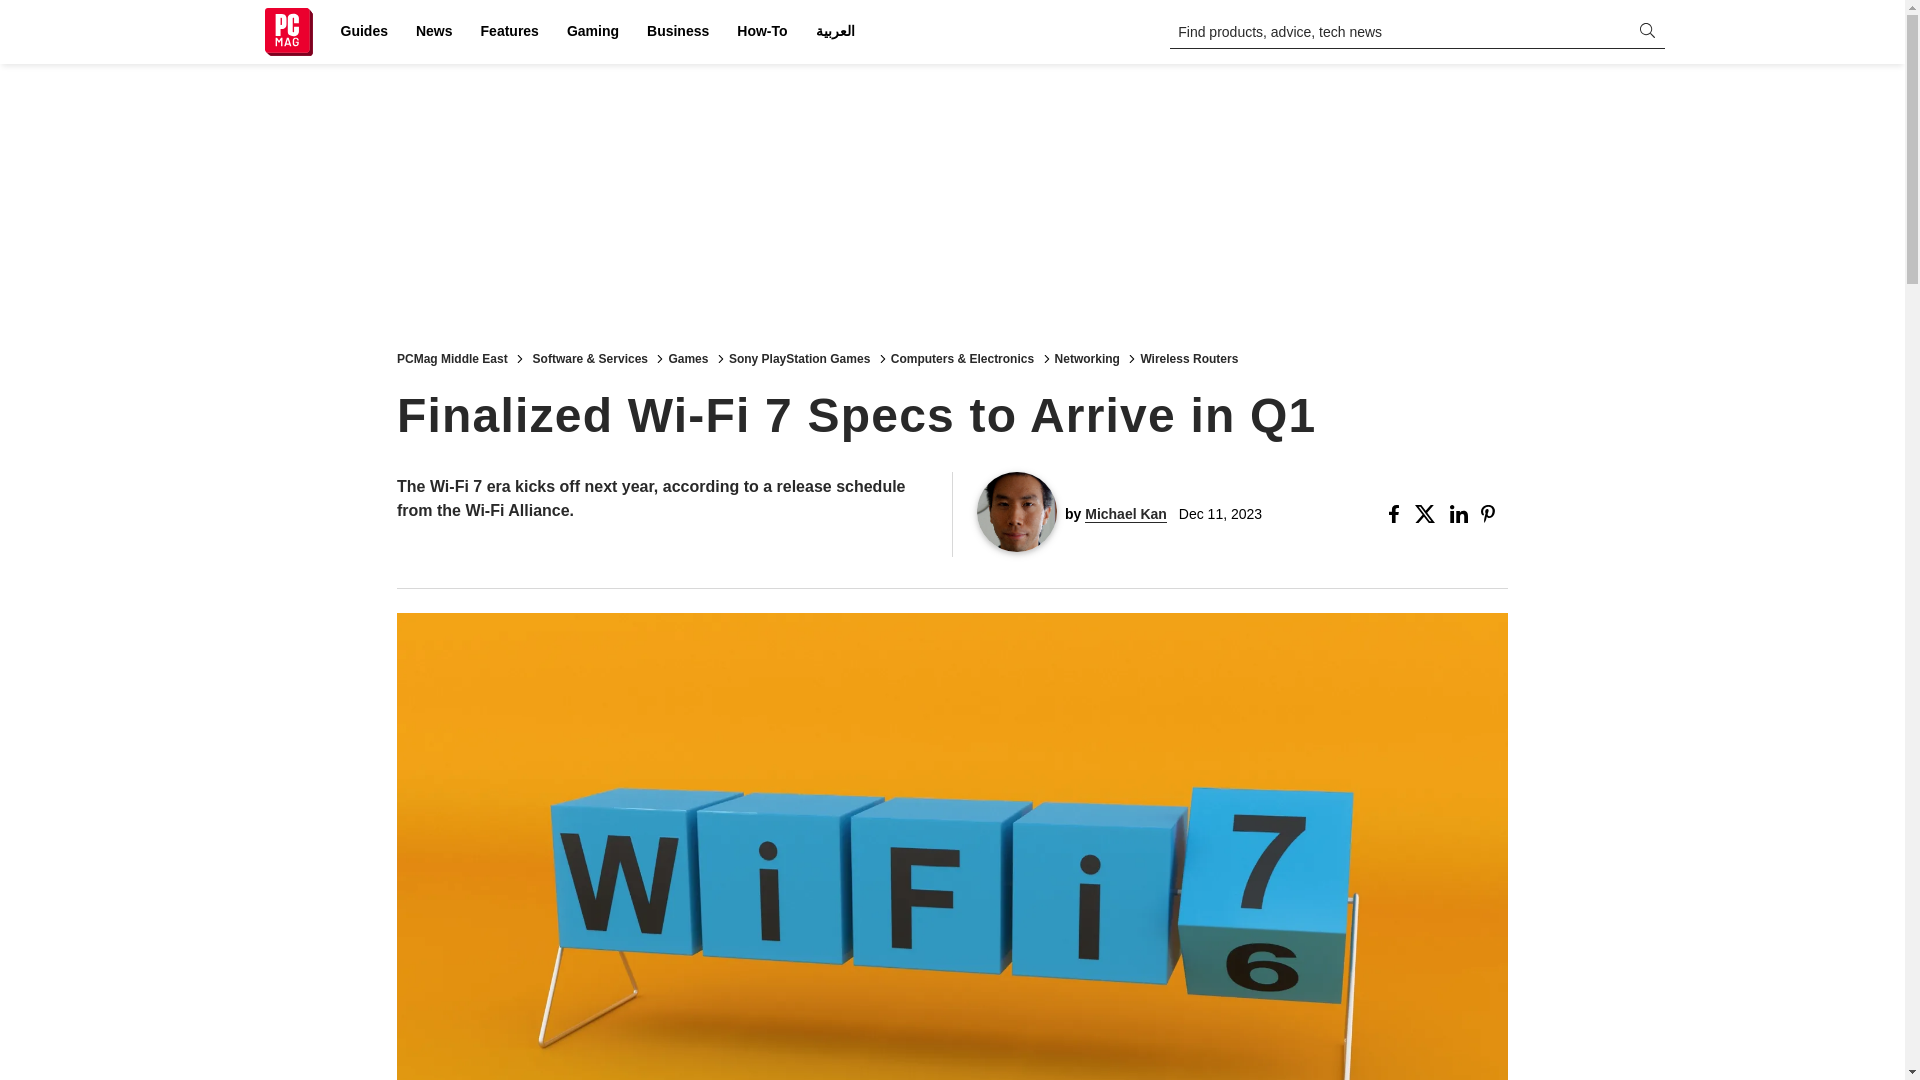  Describe the element at coordinates (688, 357) in the screenshot. I see `Games` at that location.